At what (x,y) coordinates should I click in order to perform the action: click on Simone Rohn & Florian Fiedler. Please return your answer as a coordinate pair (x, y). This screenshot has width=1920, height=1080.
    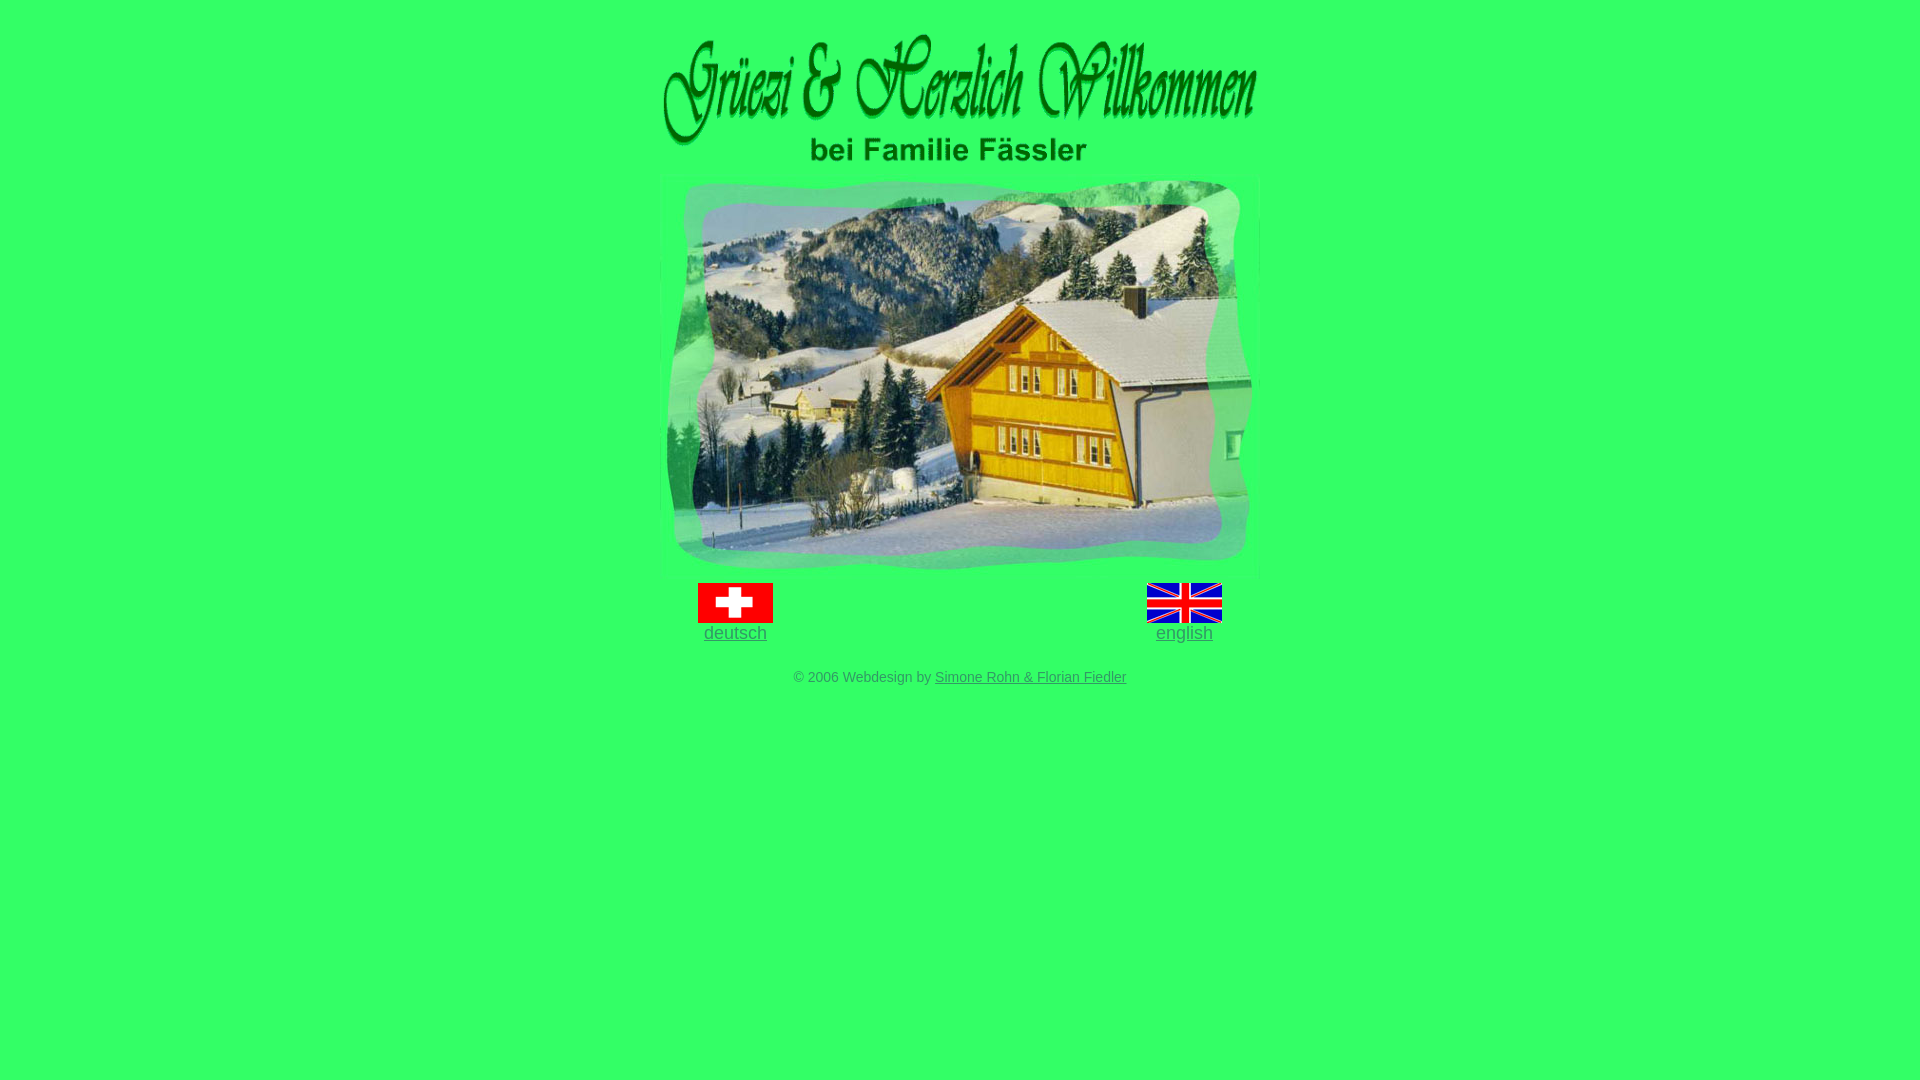
    Looking at the image, I should click on (1030, 677).